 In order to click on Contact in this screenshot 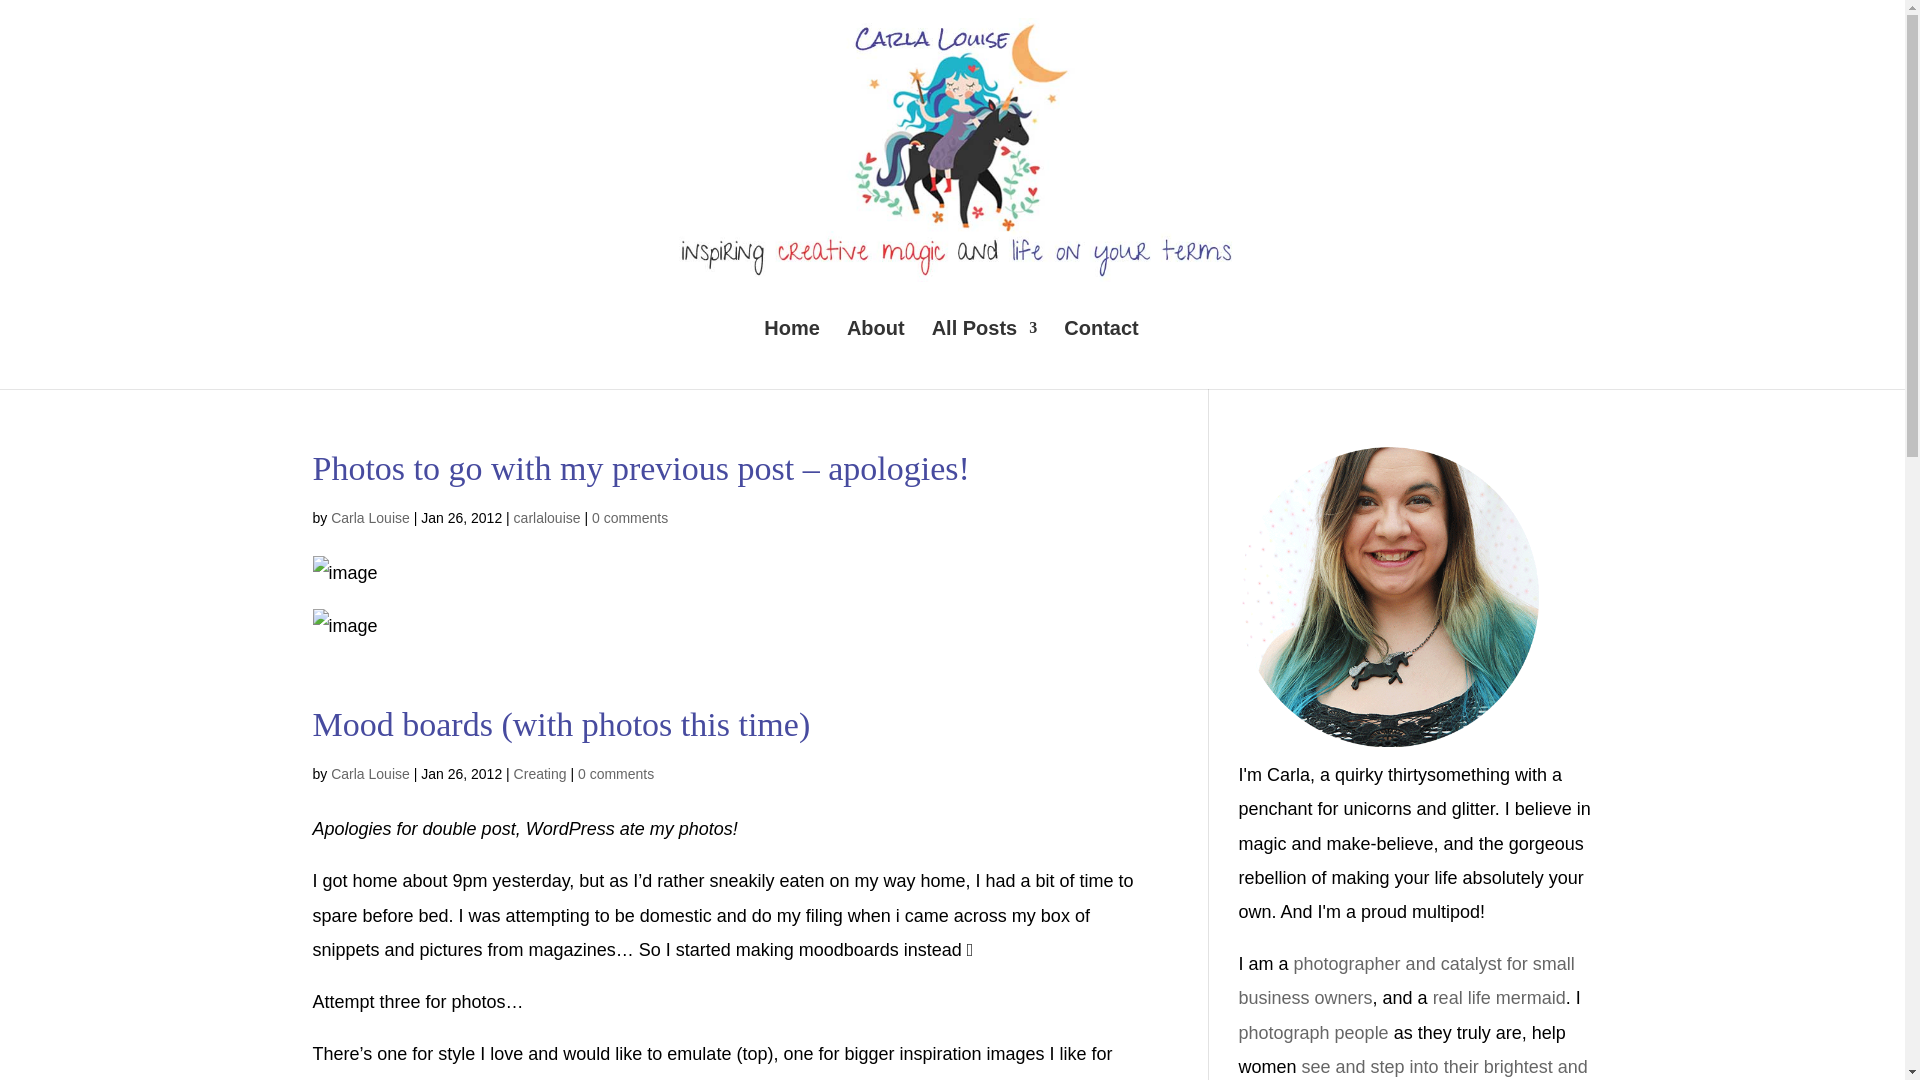, I will do `click(1100, 354)`.